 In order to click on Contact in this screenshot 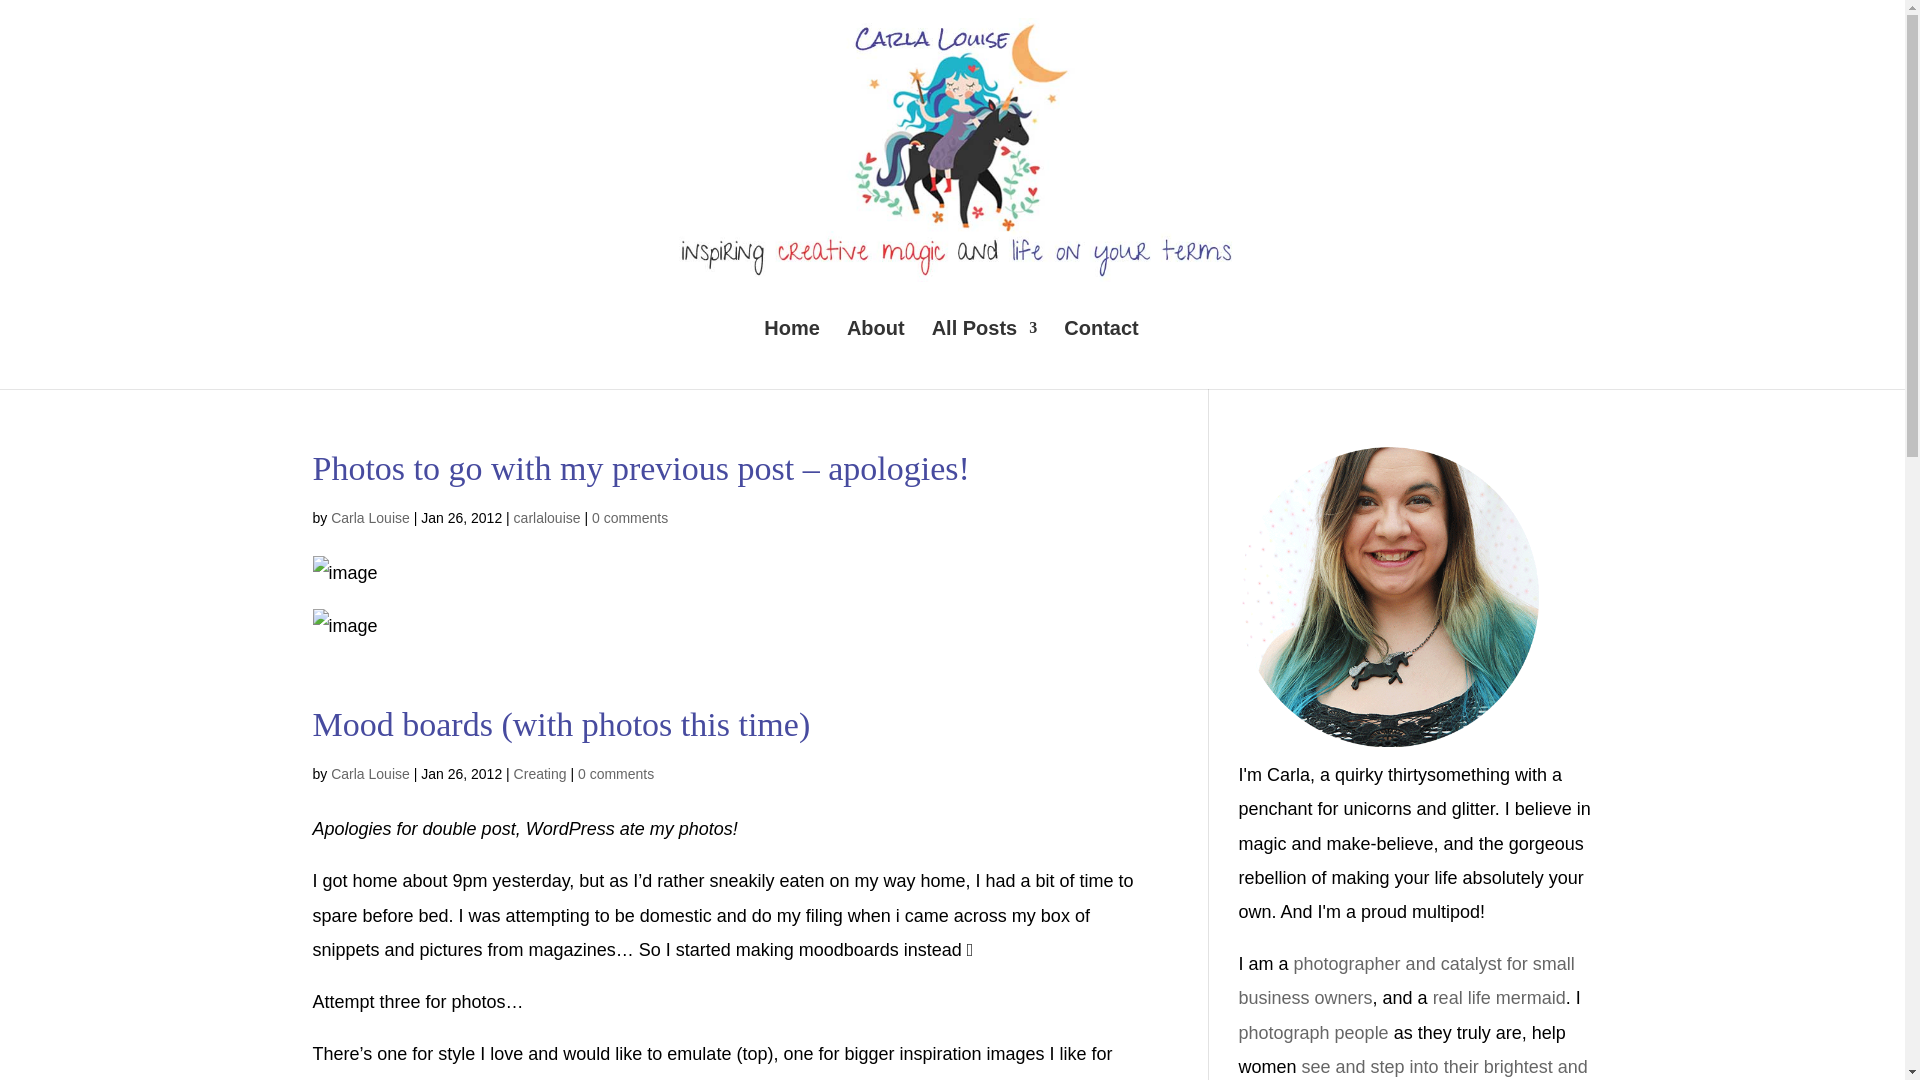, I will do `click(1100, 354)`.